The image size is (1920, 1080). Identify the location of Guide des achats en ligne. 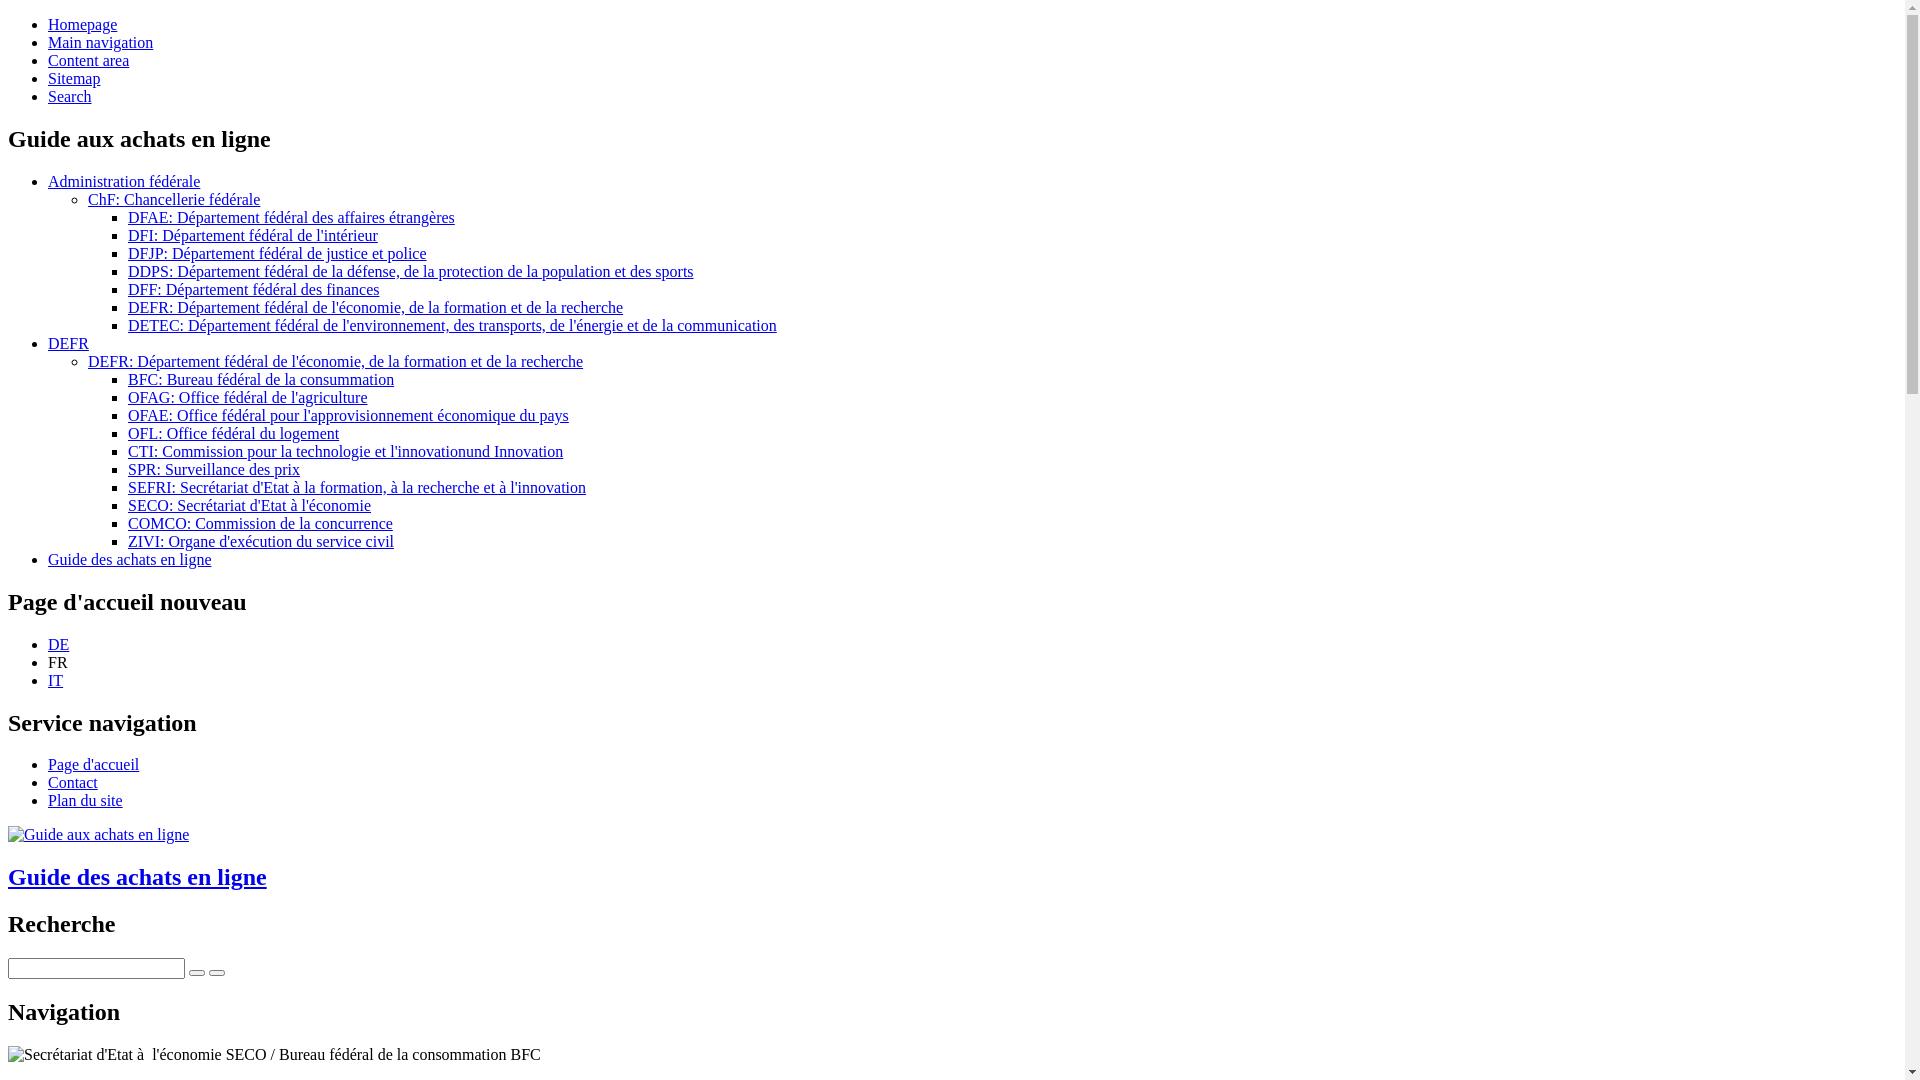
(130, 560).